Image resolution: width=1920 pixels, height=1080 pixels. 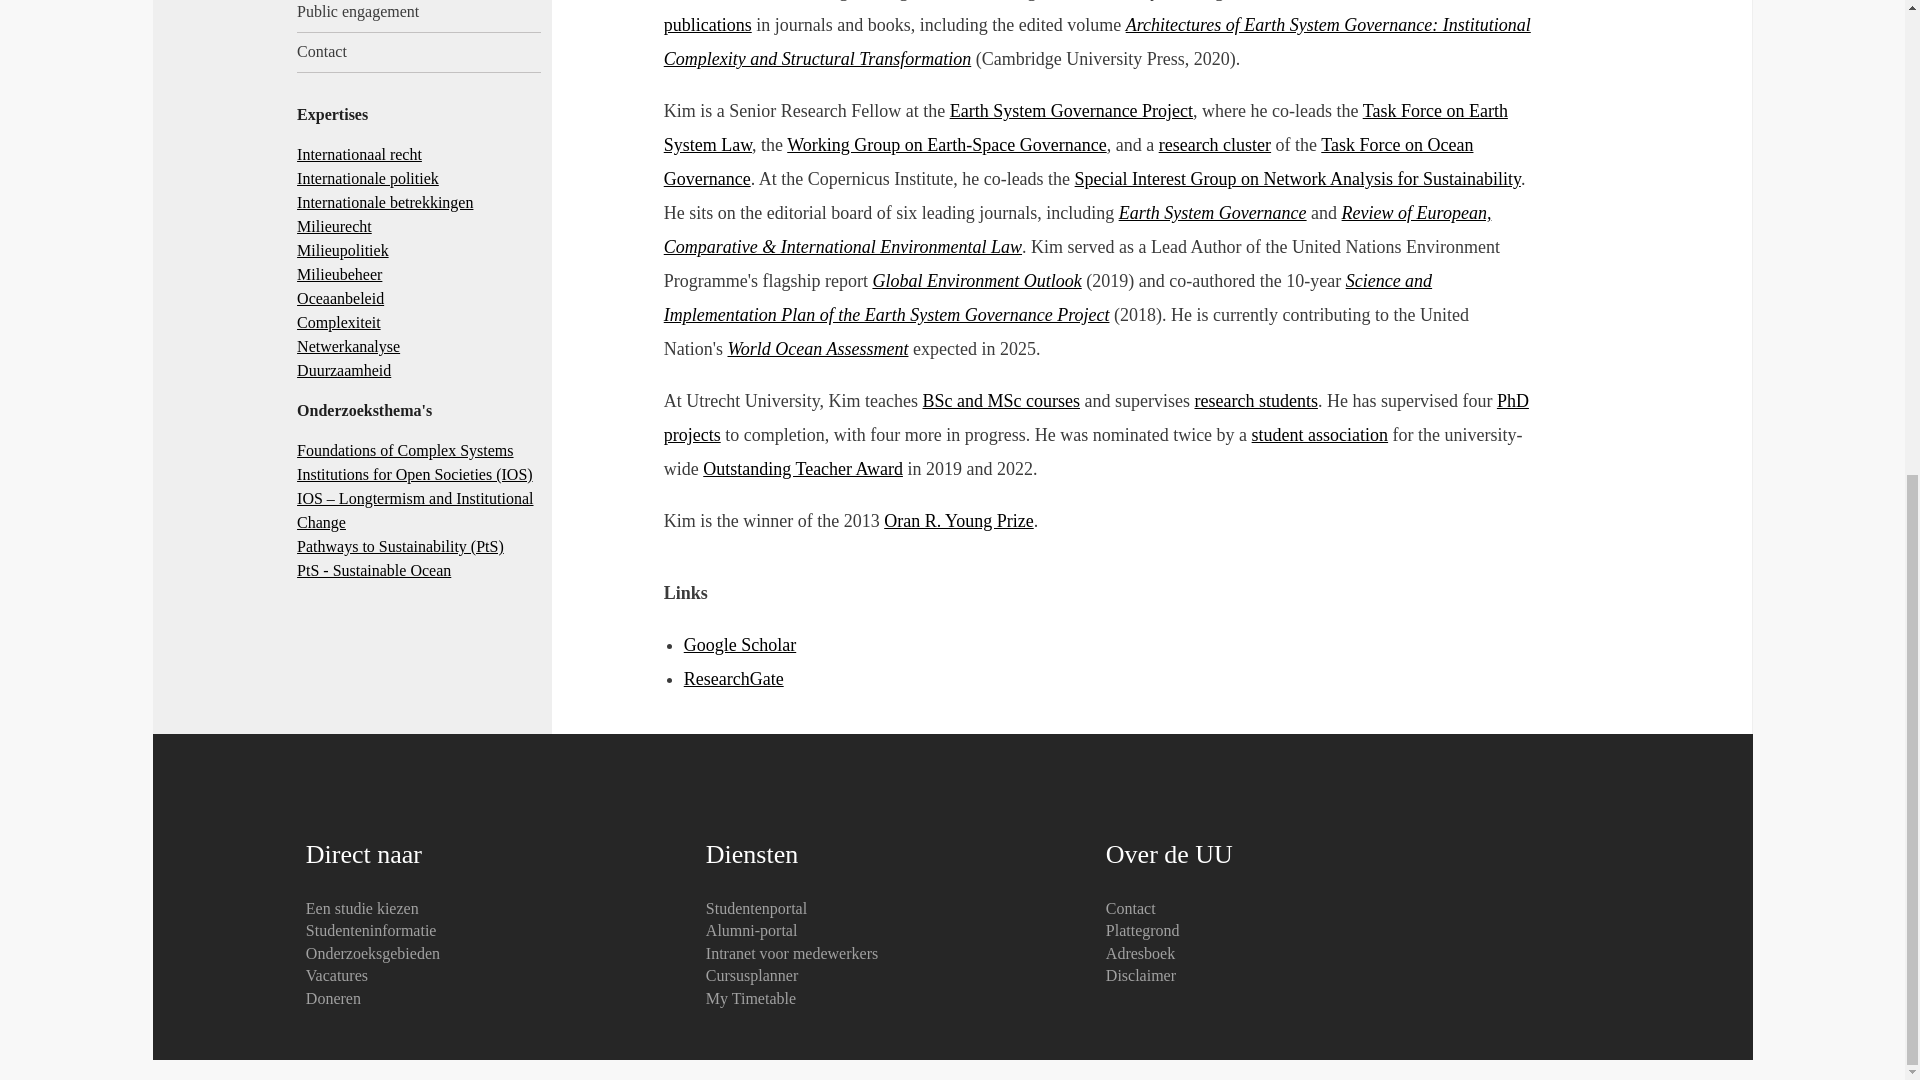 I want to click on Internationaal recht, so click(x=360, y=154).